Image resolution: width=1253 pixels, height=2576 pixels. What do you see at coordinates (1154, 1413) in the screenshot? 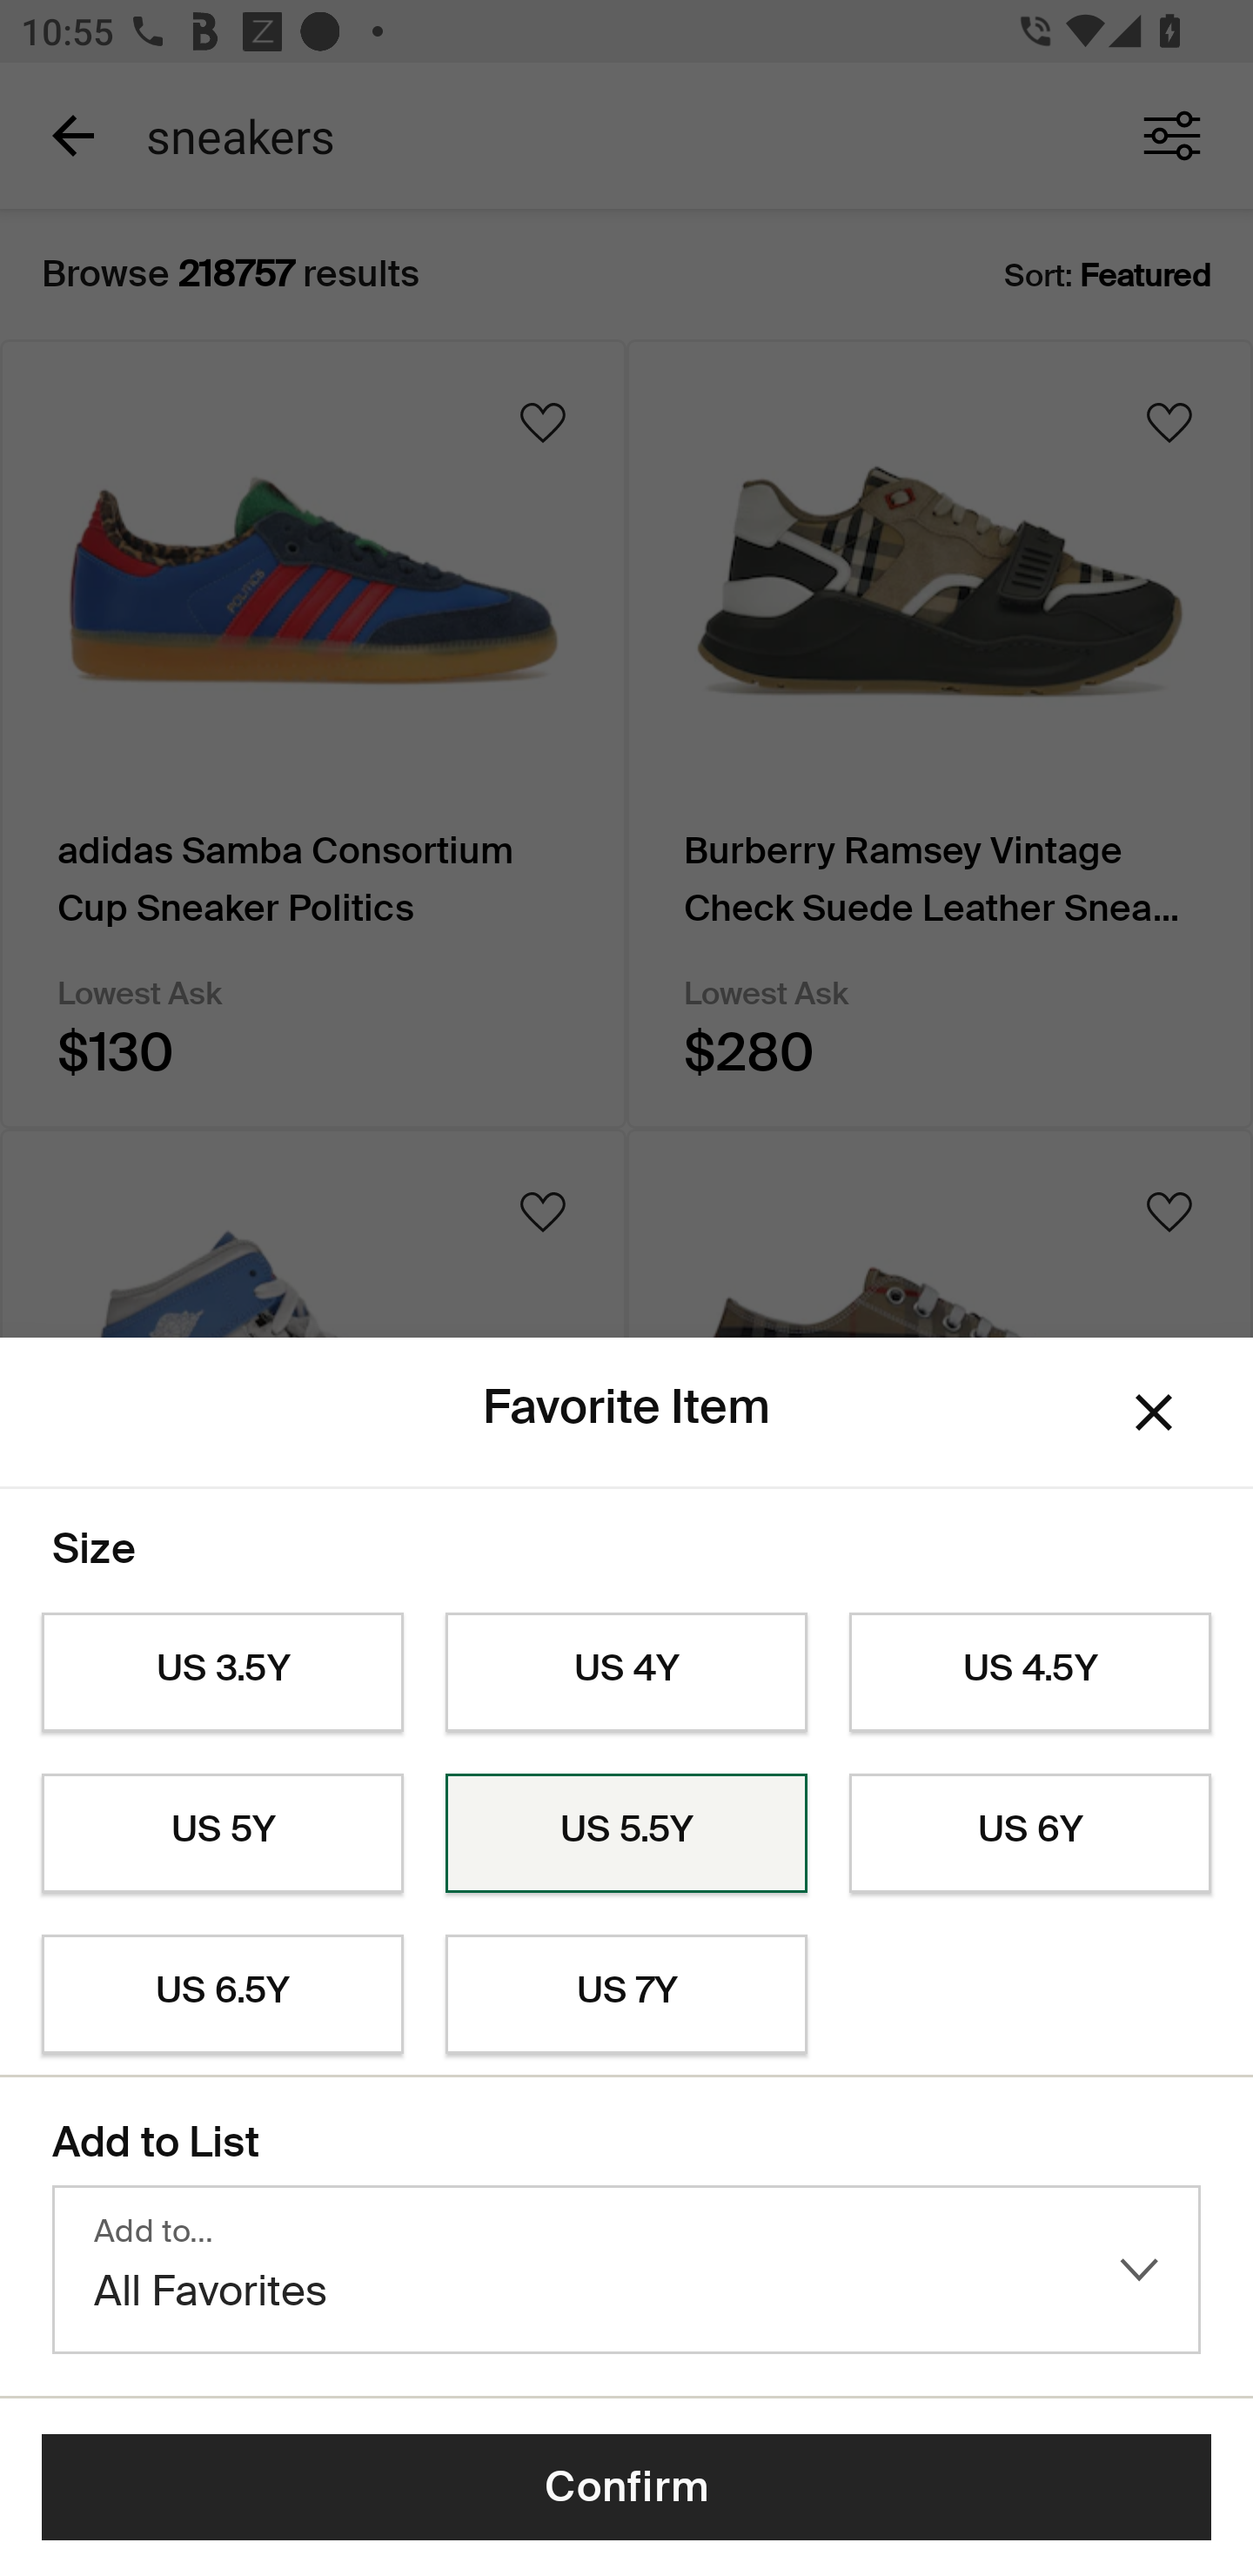
I see `Dismiss` at bounding box center [1154, 1413].